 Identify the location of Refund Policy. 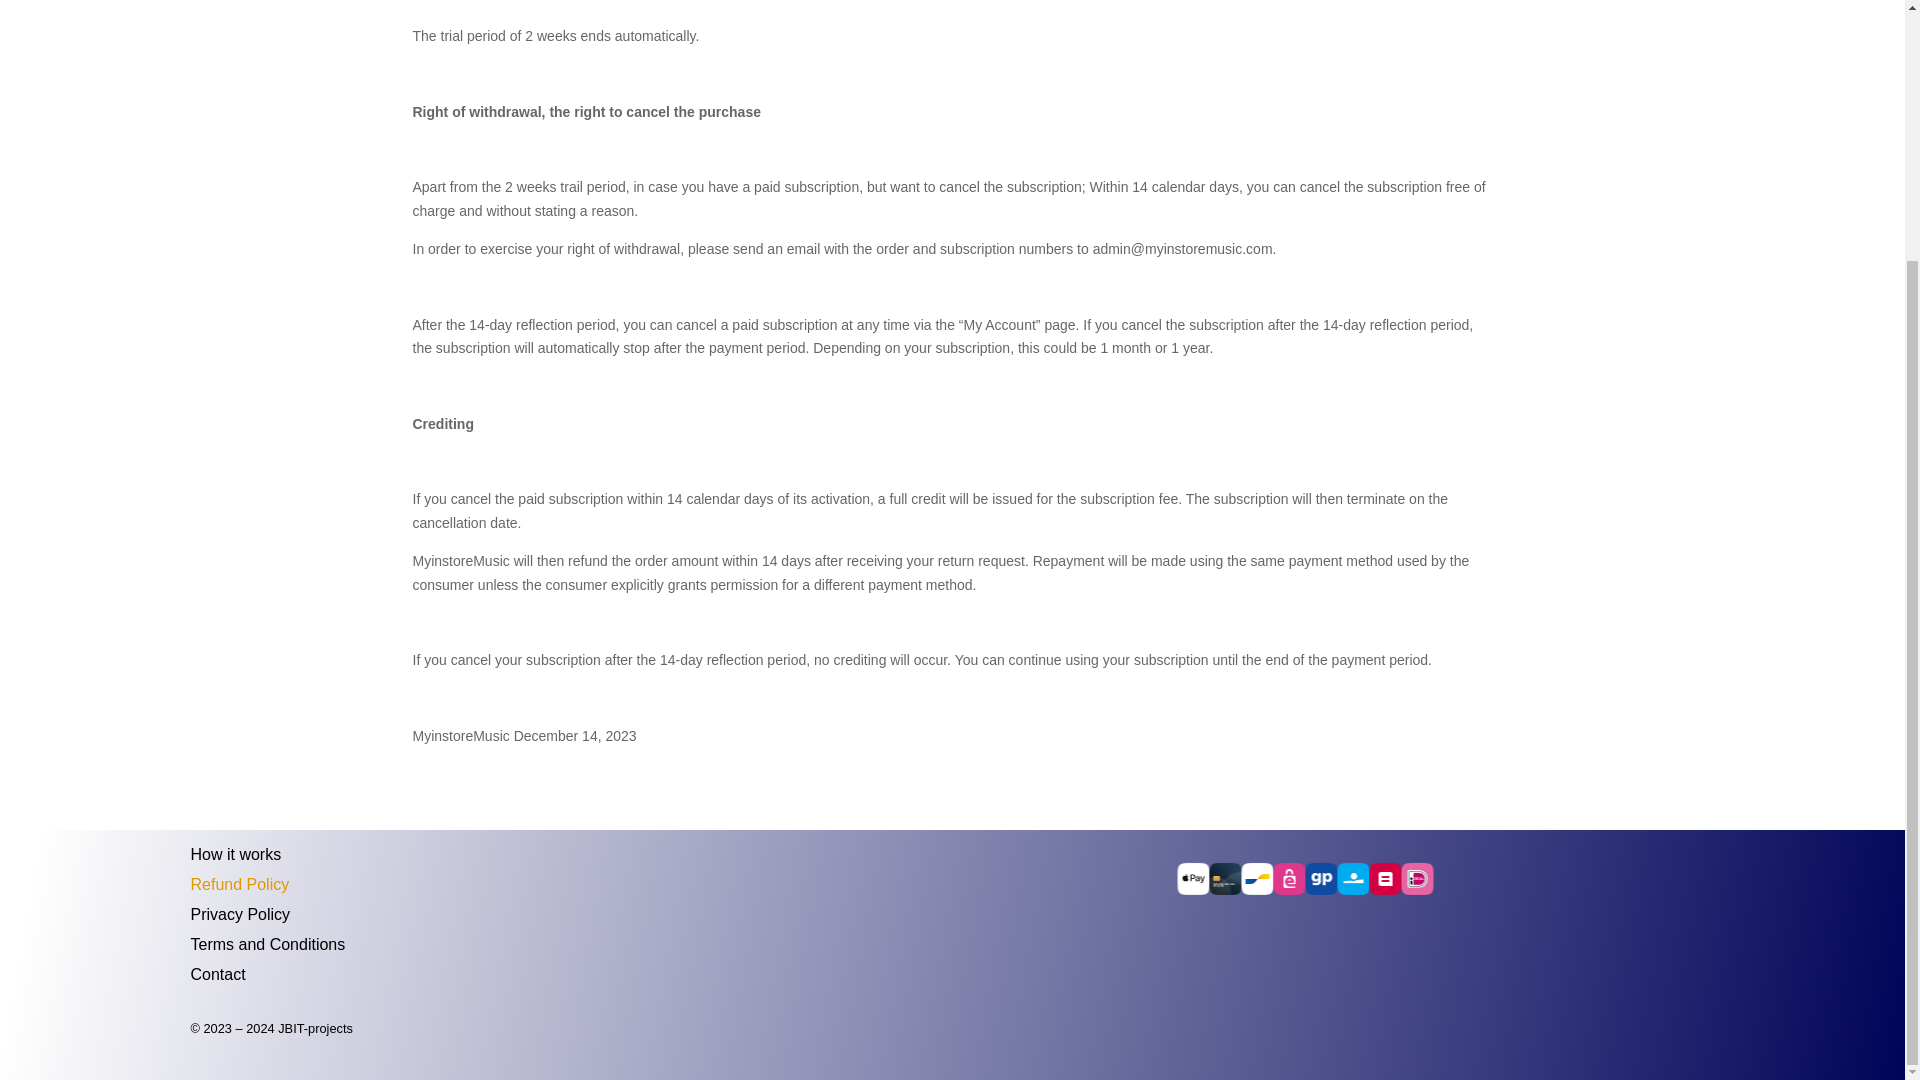
(240, 881).